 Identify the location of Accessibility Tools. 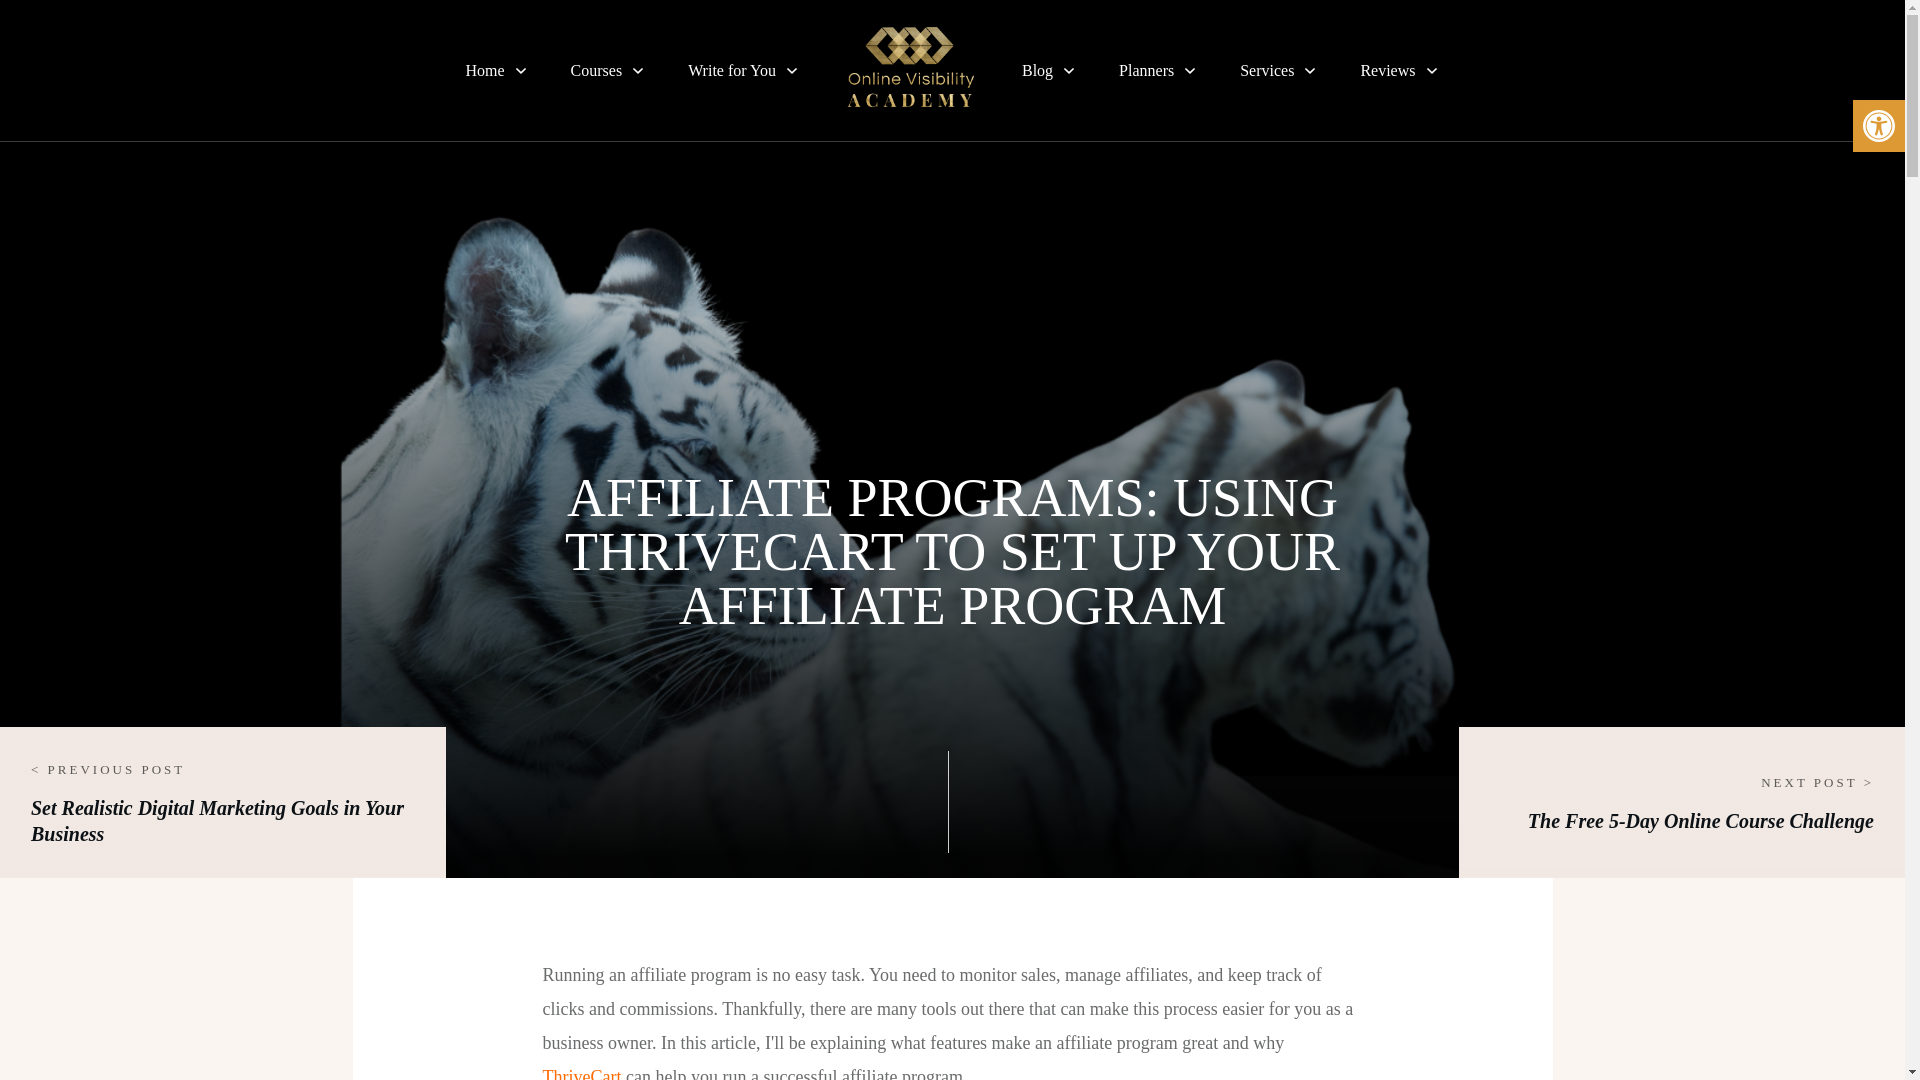
(1878, 126).